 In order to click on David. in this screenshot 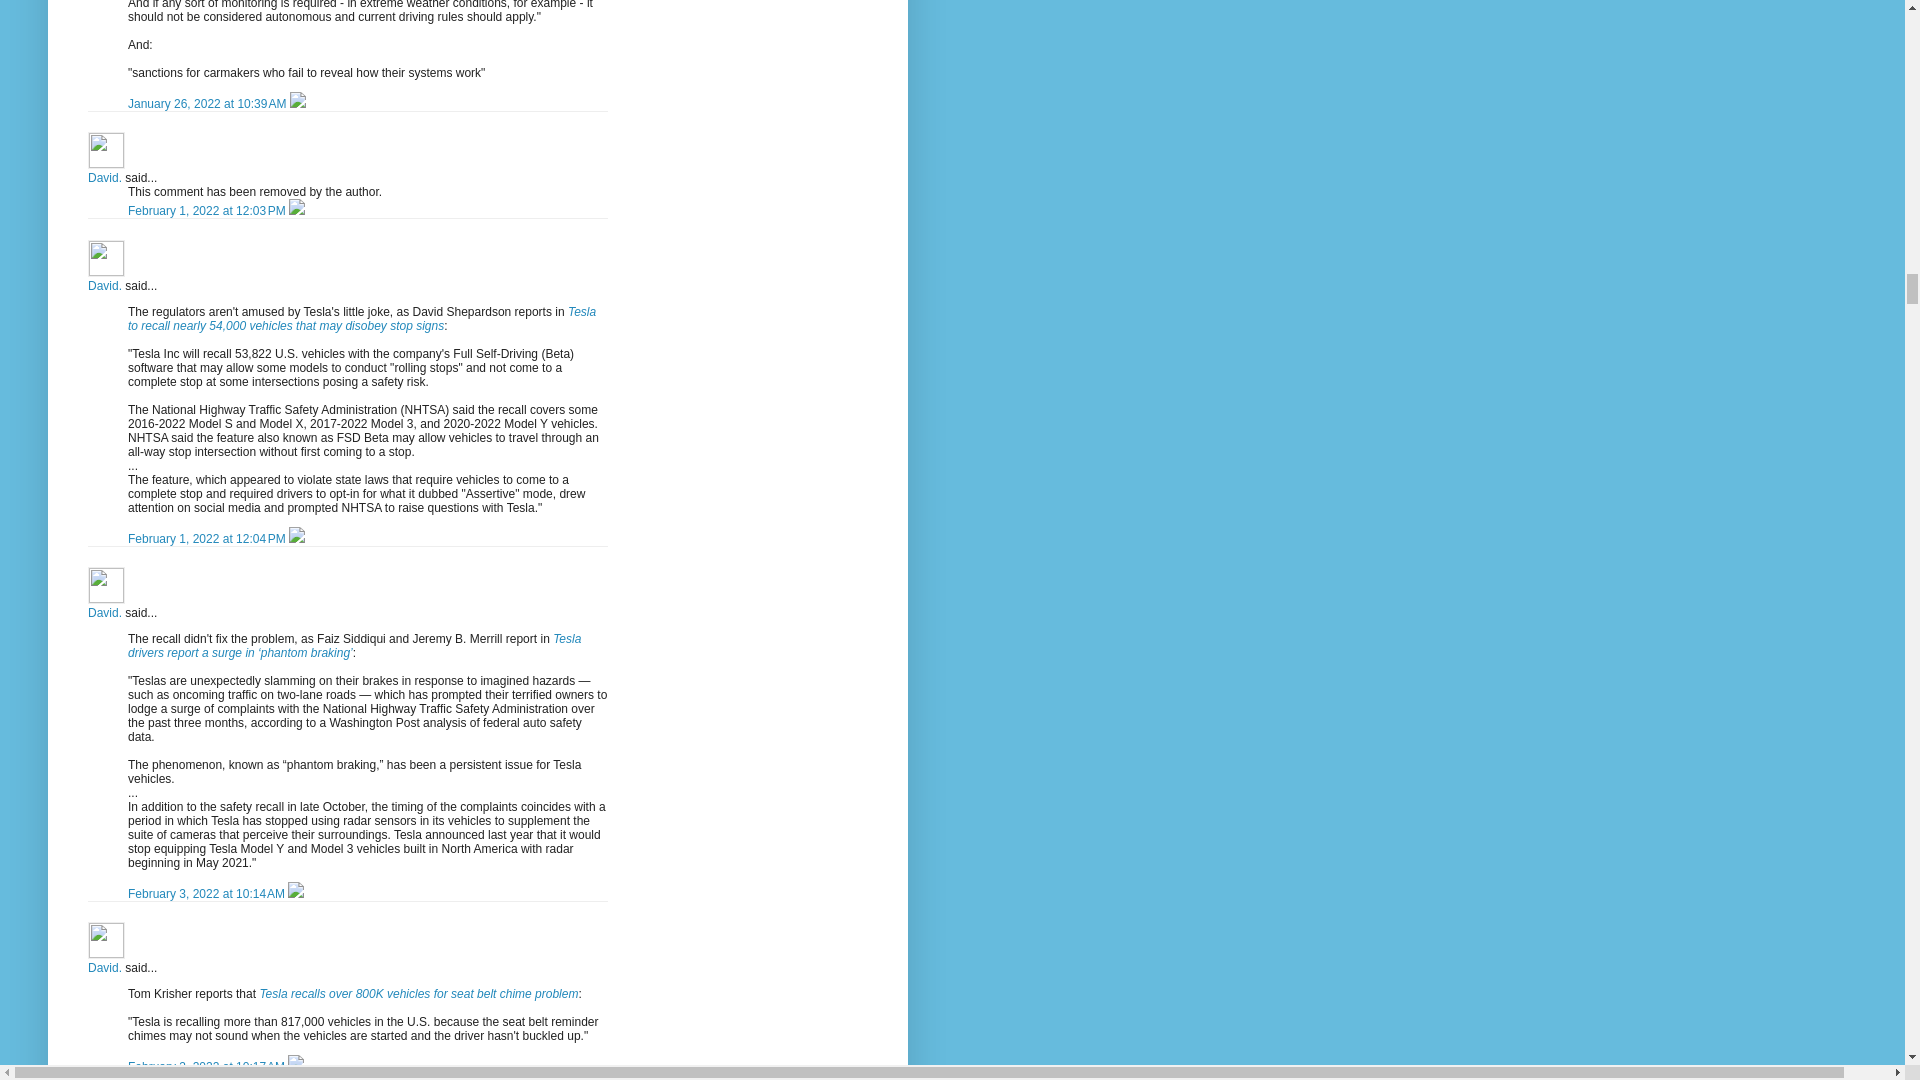, I will do `click(106, 150)`.